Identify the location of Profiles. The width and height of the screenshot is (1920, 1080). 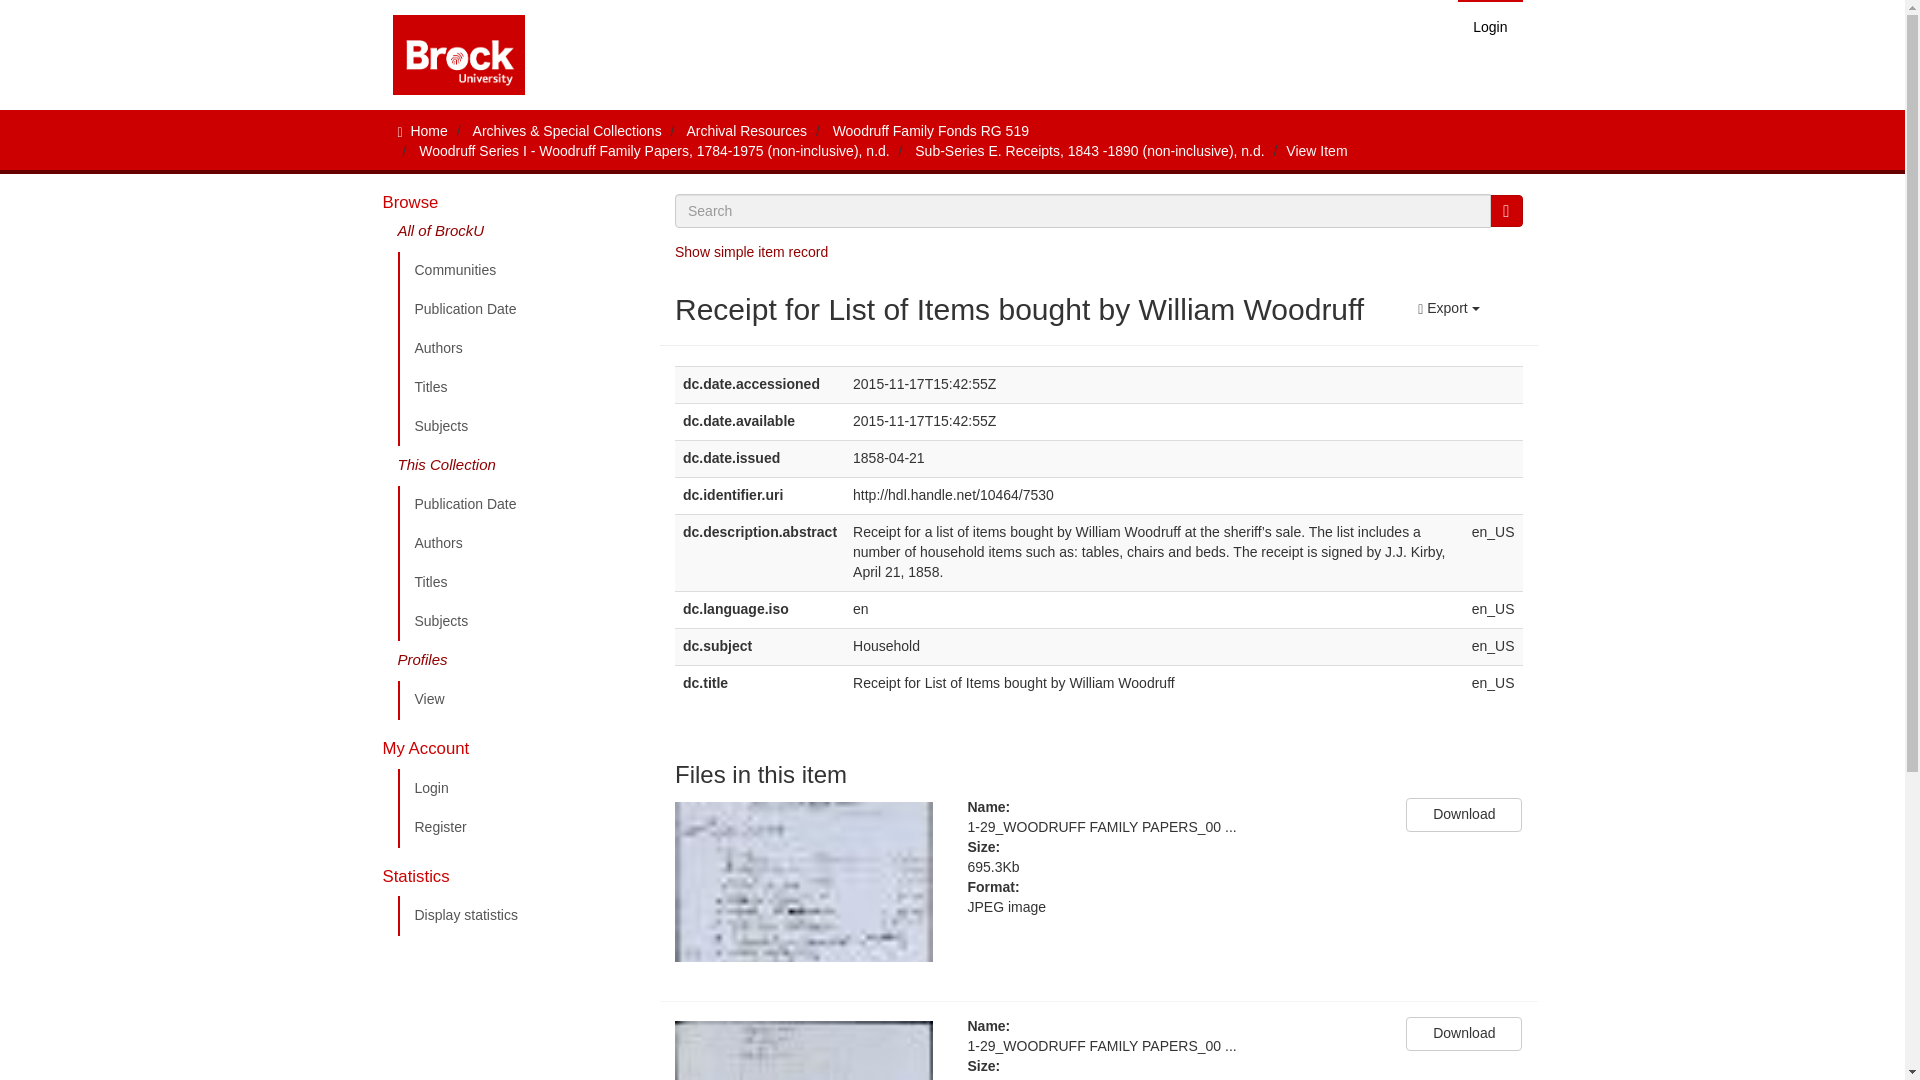
(521, 661).